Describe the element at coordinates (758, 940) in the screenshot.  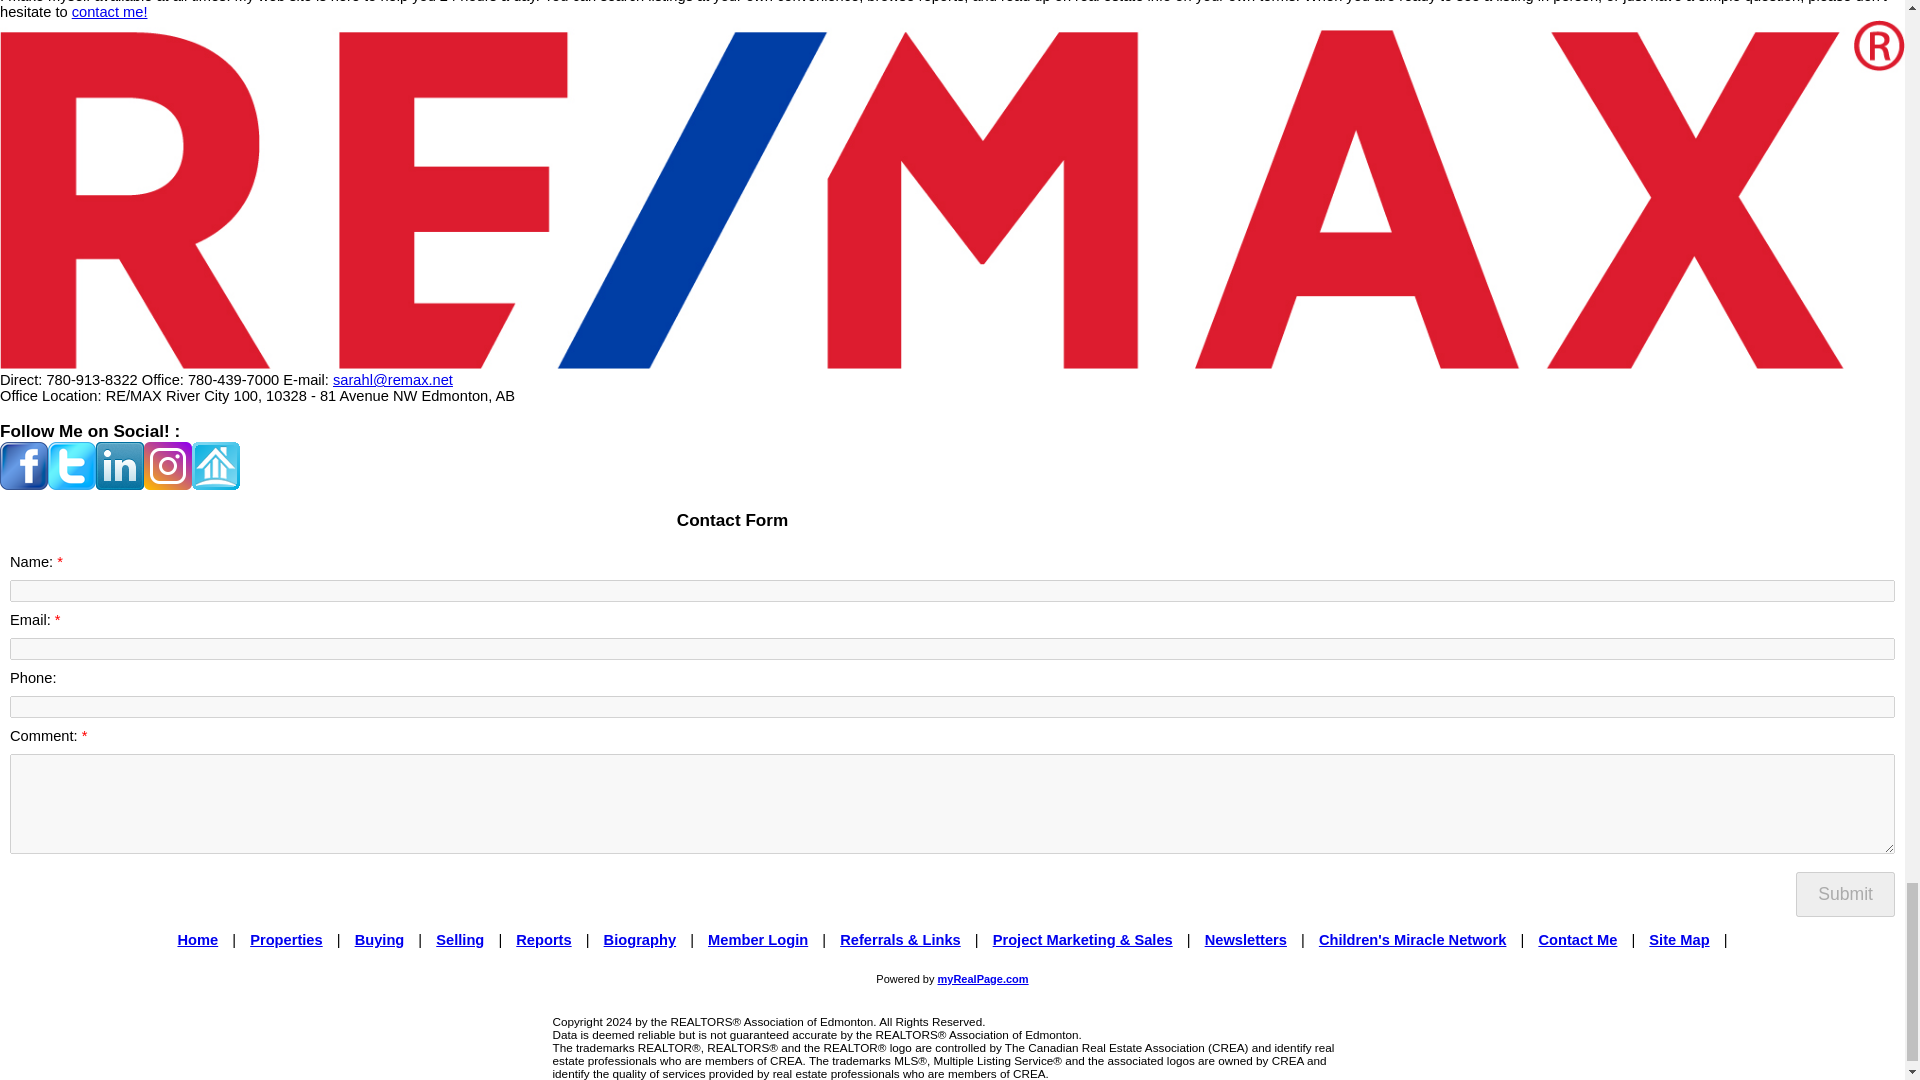
I see `Member Login` at that location.